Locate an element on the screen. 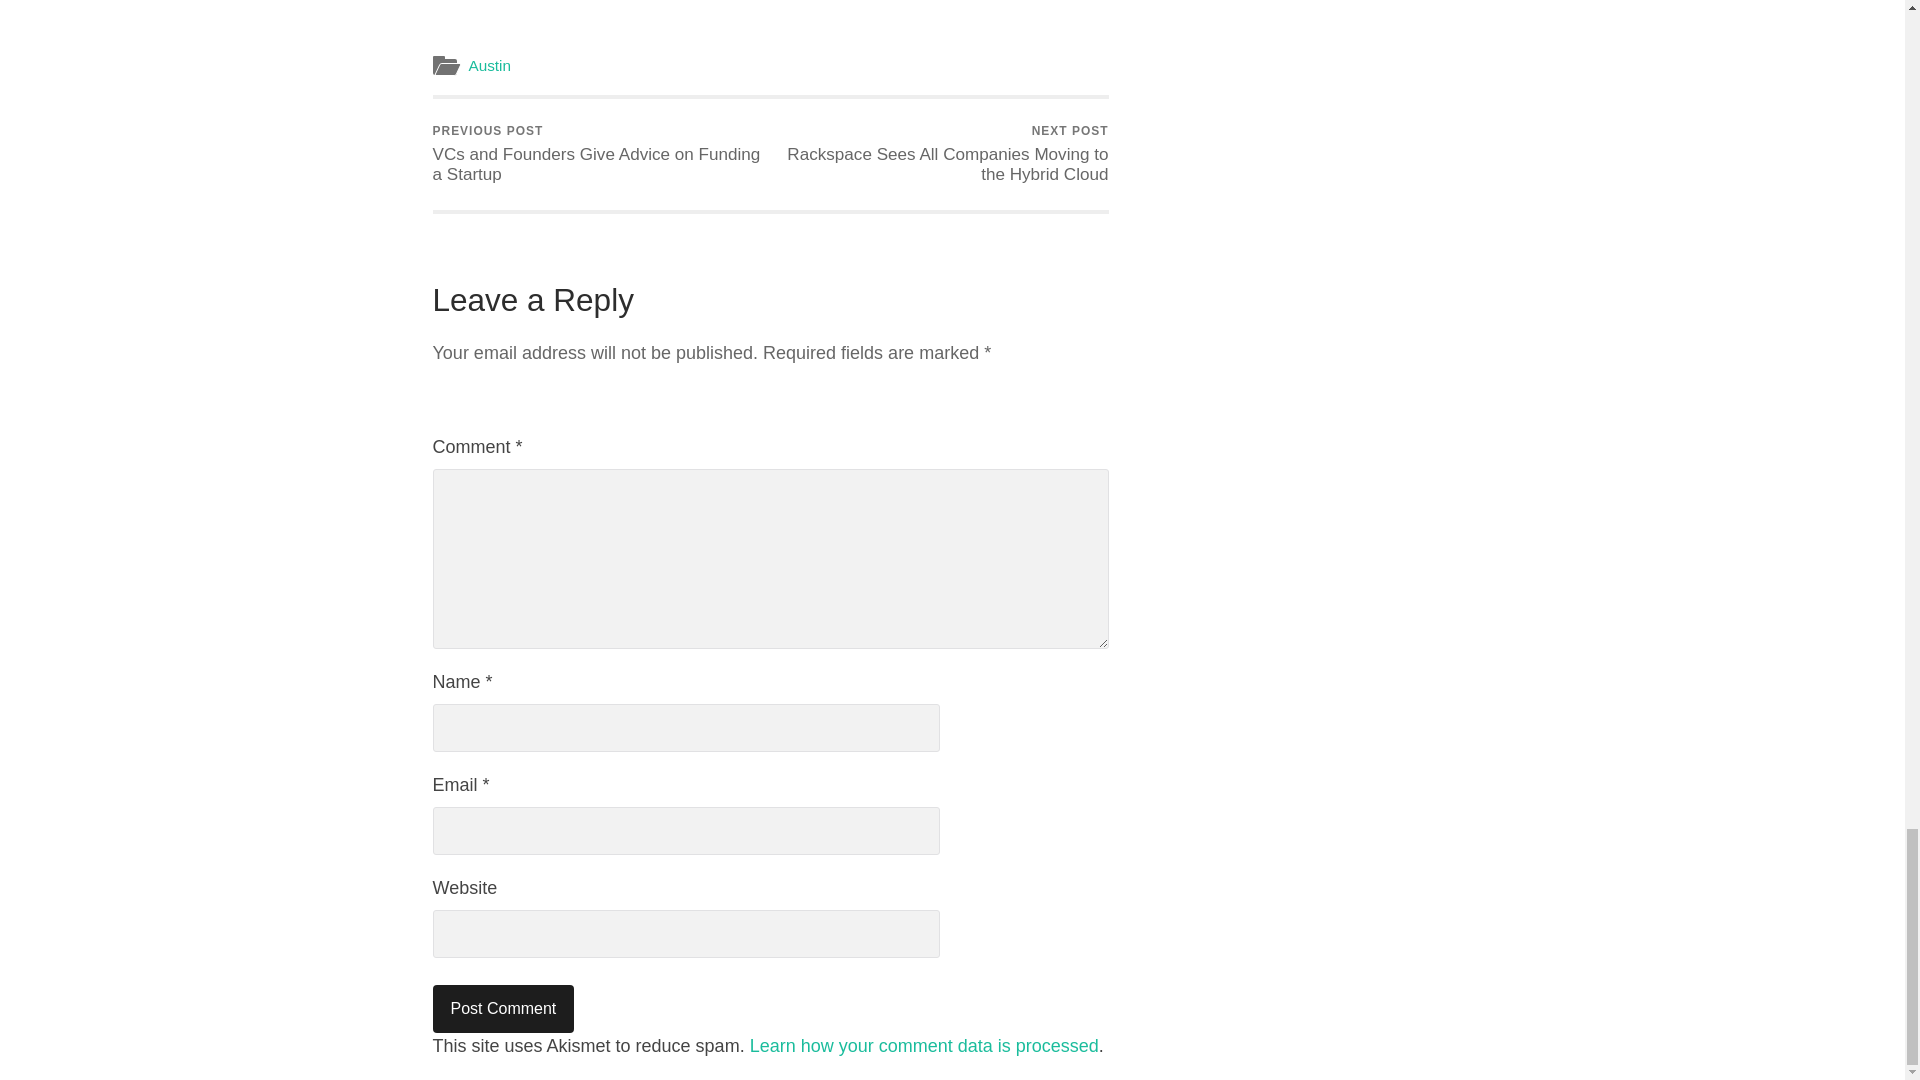 The height and width of the screenshot is (1080, 1920). Post Comment is located at coordinates (503, 1008).